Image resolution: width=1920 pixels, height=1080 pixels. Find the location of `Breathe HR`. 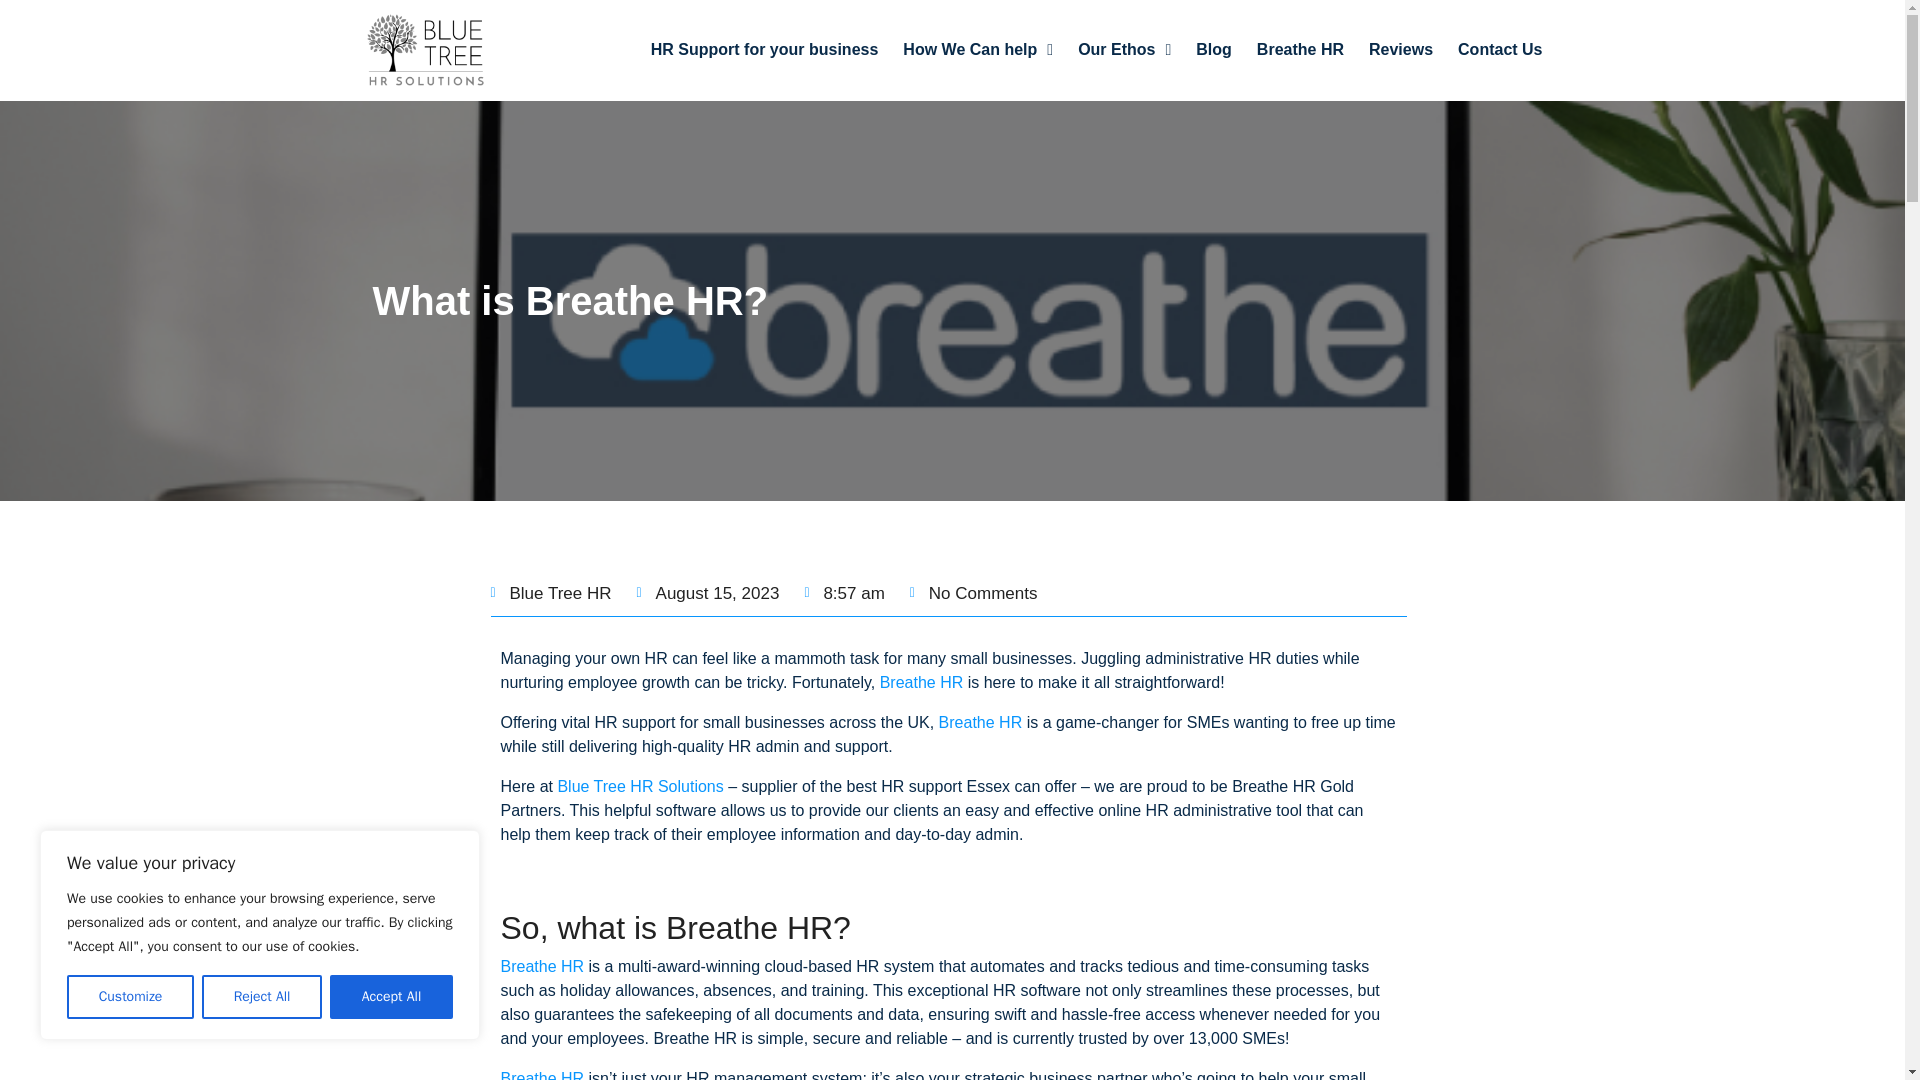

Breathe HR is located at coordinates (1300, 50).